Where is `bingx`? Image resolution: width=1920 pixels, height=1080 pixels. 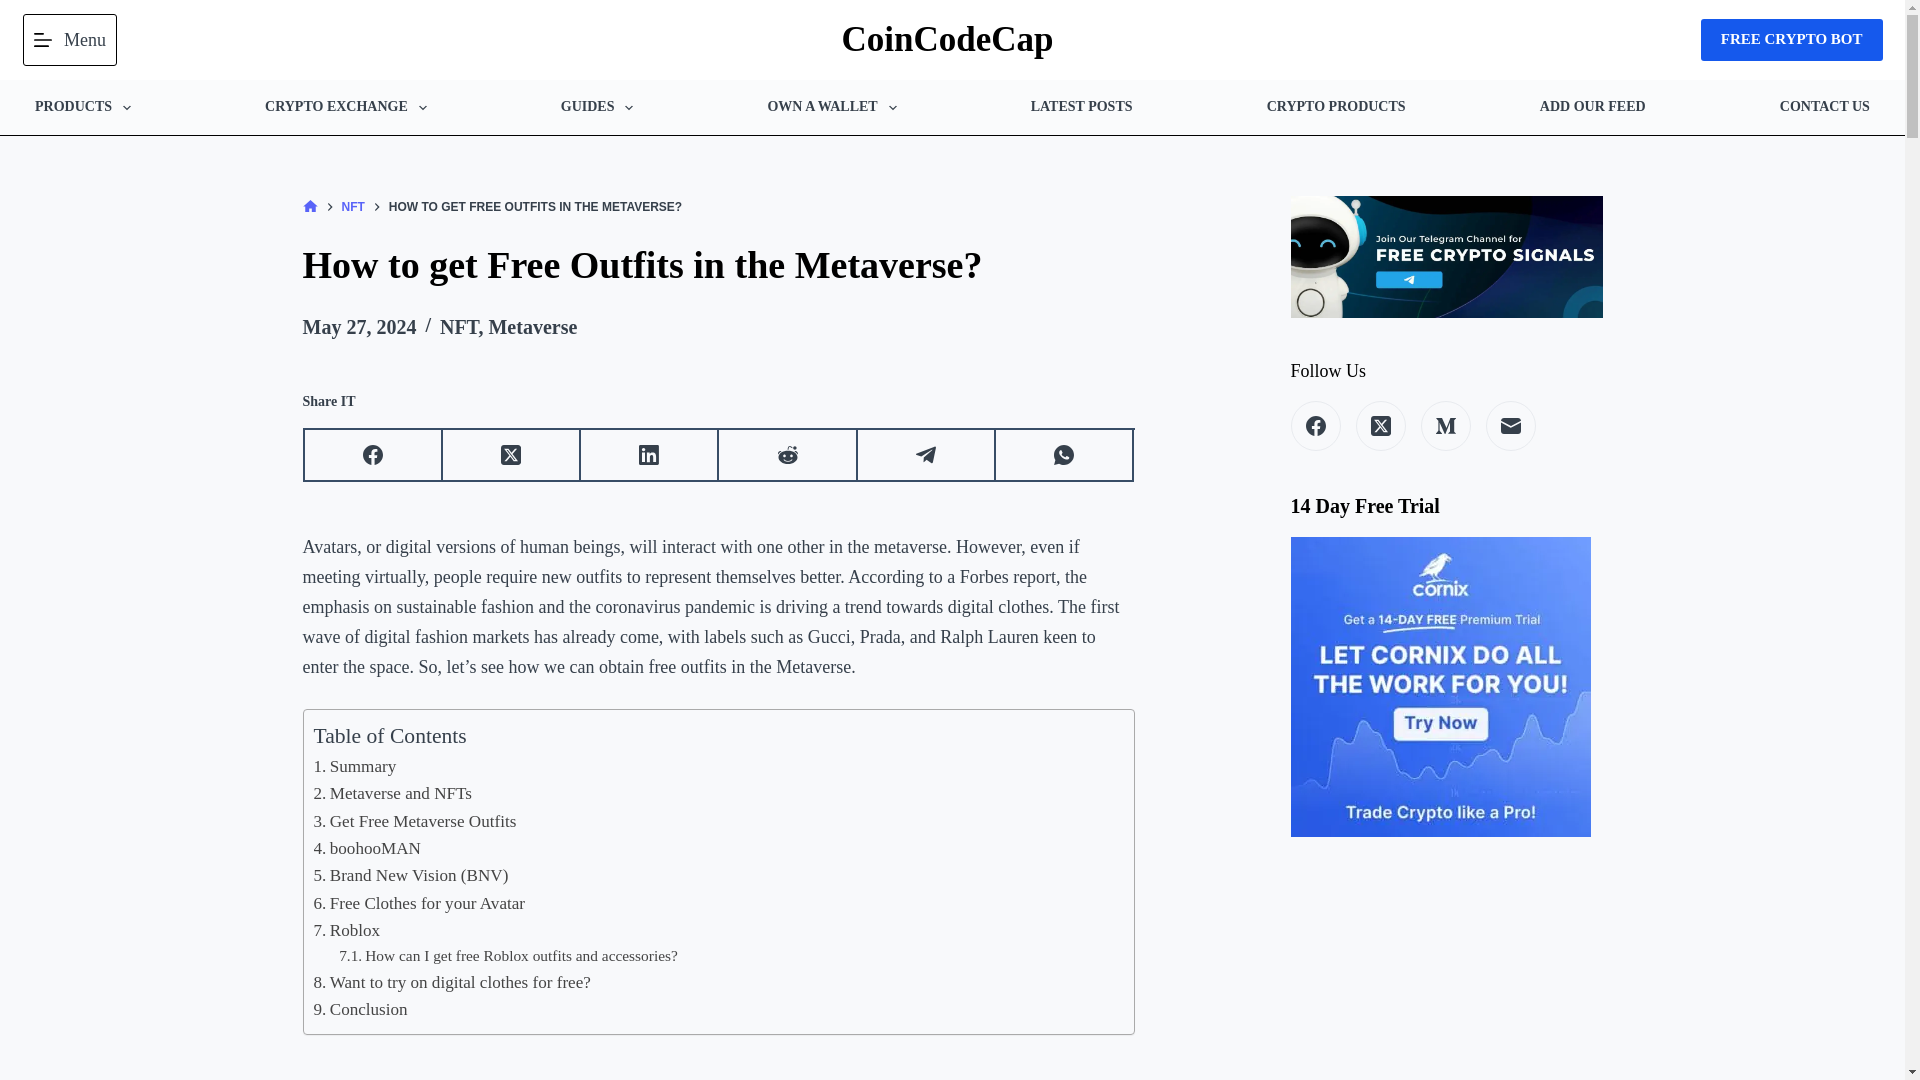 bingx is located at coordinates (1792, 40).